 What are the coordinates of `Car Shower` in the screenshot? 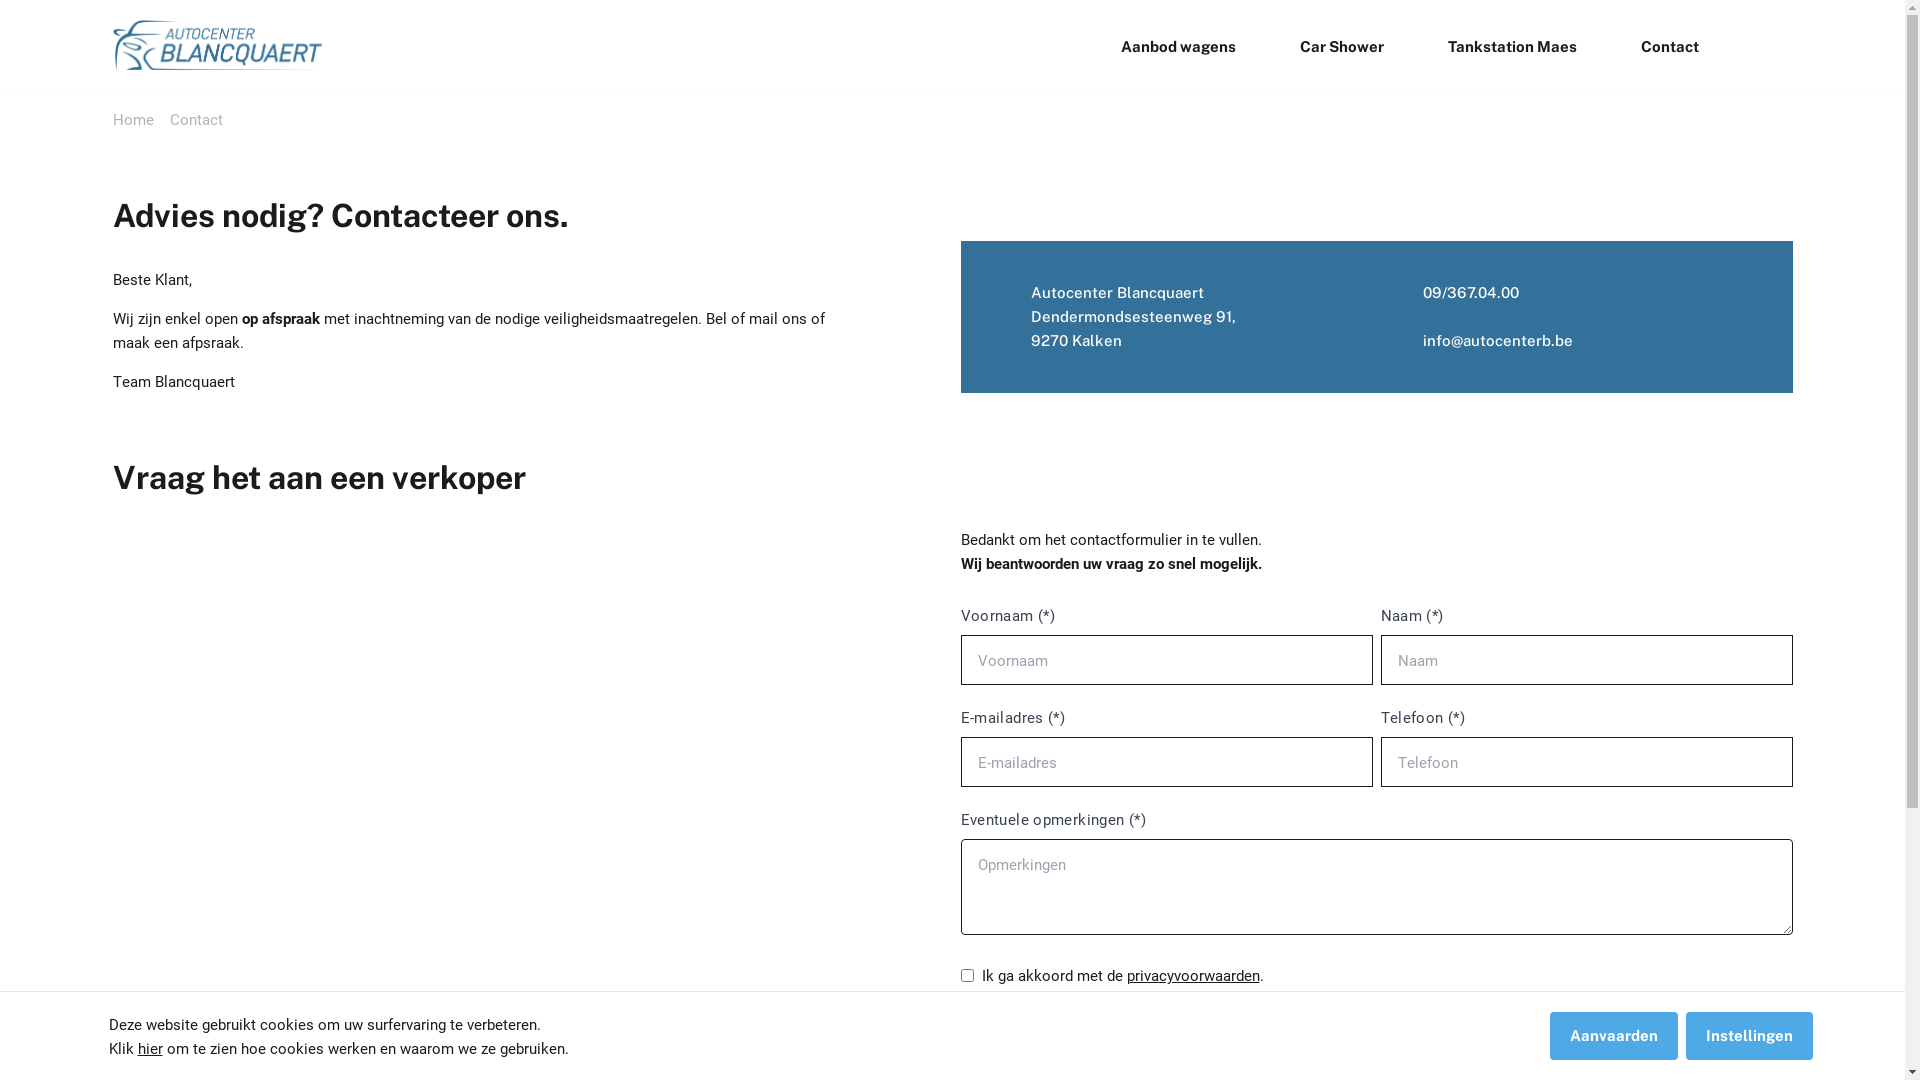 It's located at (1342, 47).